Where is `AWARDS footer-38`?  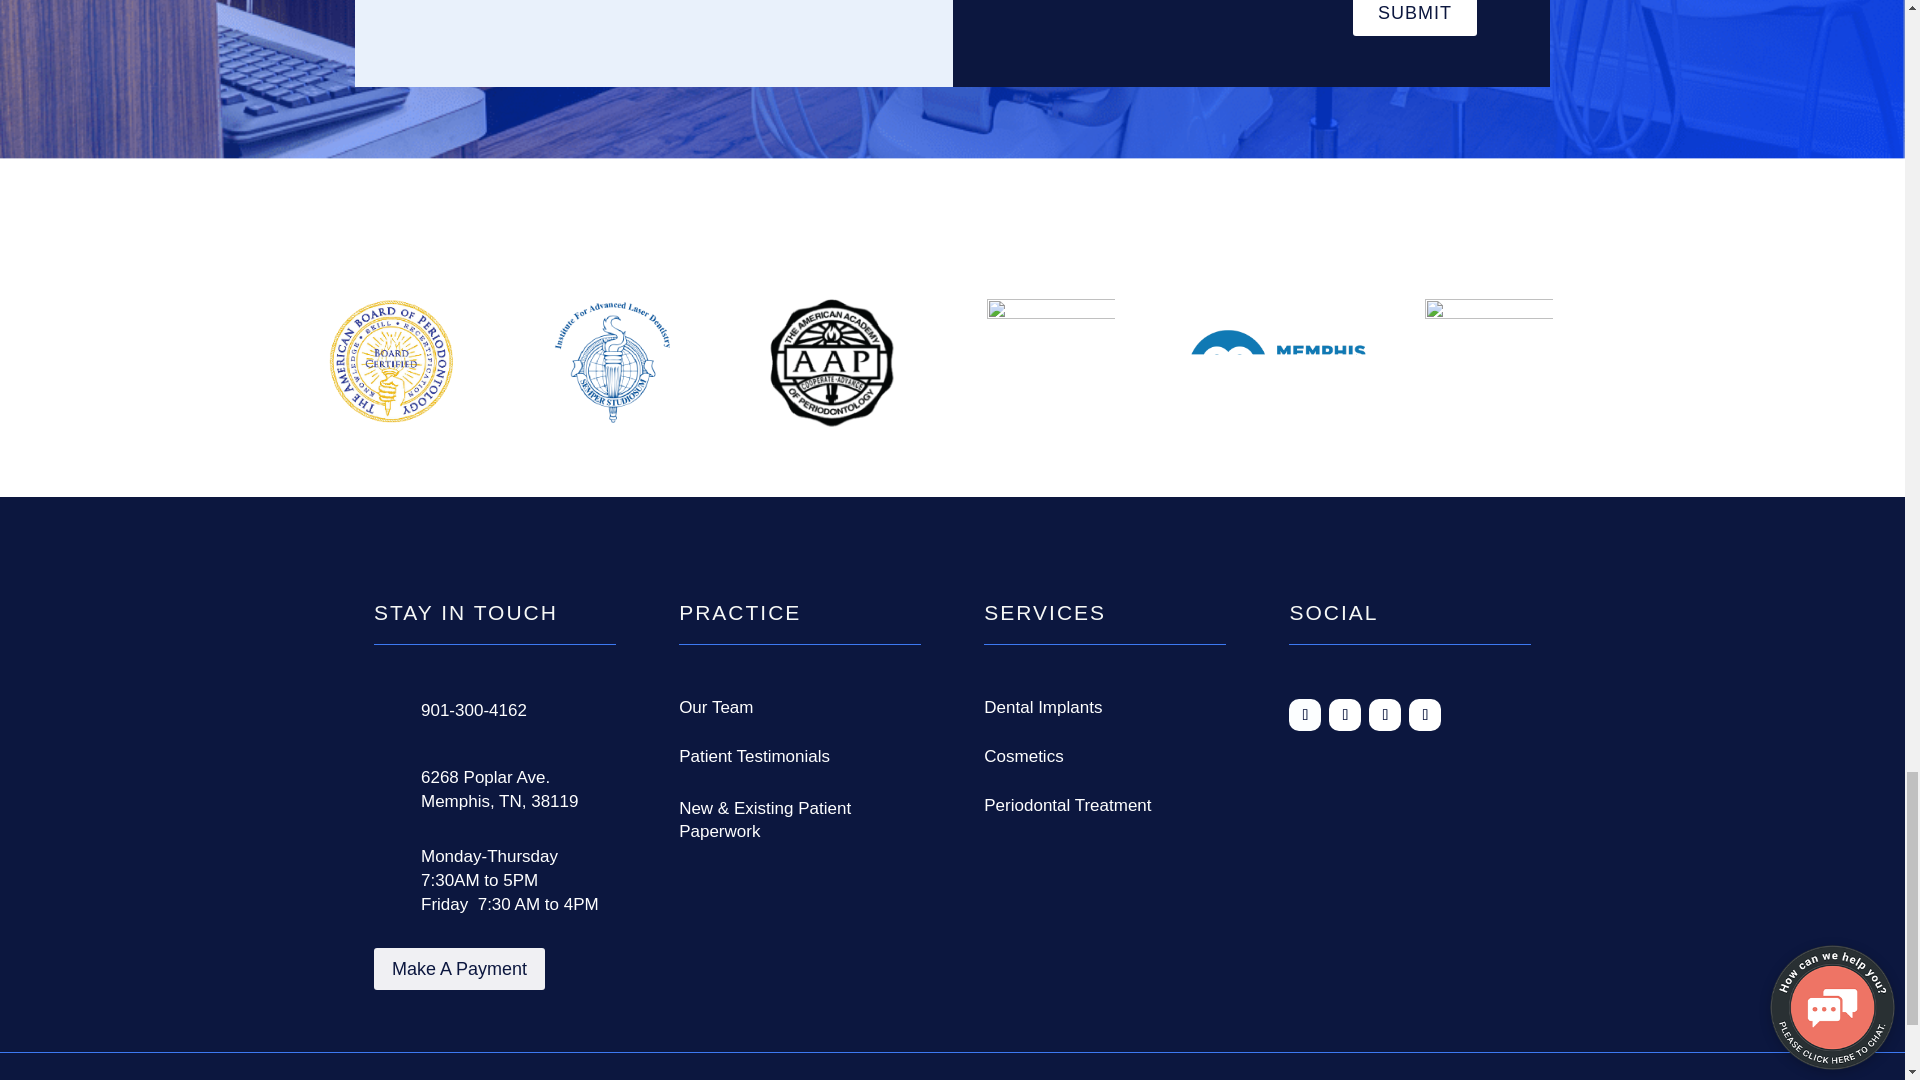 AWARDS footer-38 is located at coordinates (1050, 367).